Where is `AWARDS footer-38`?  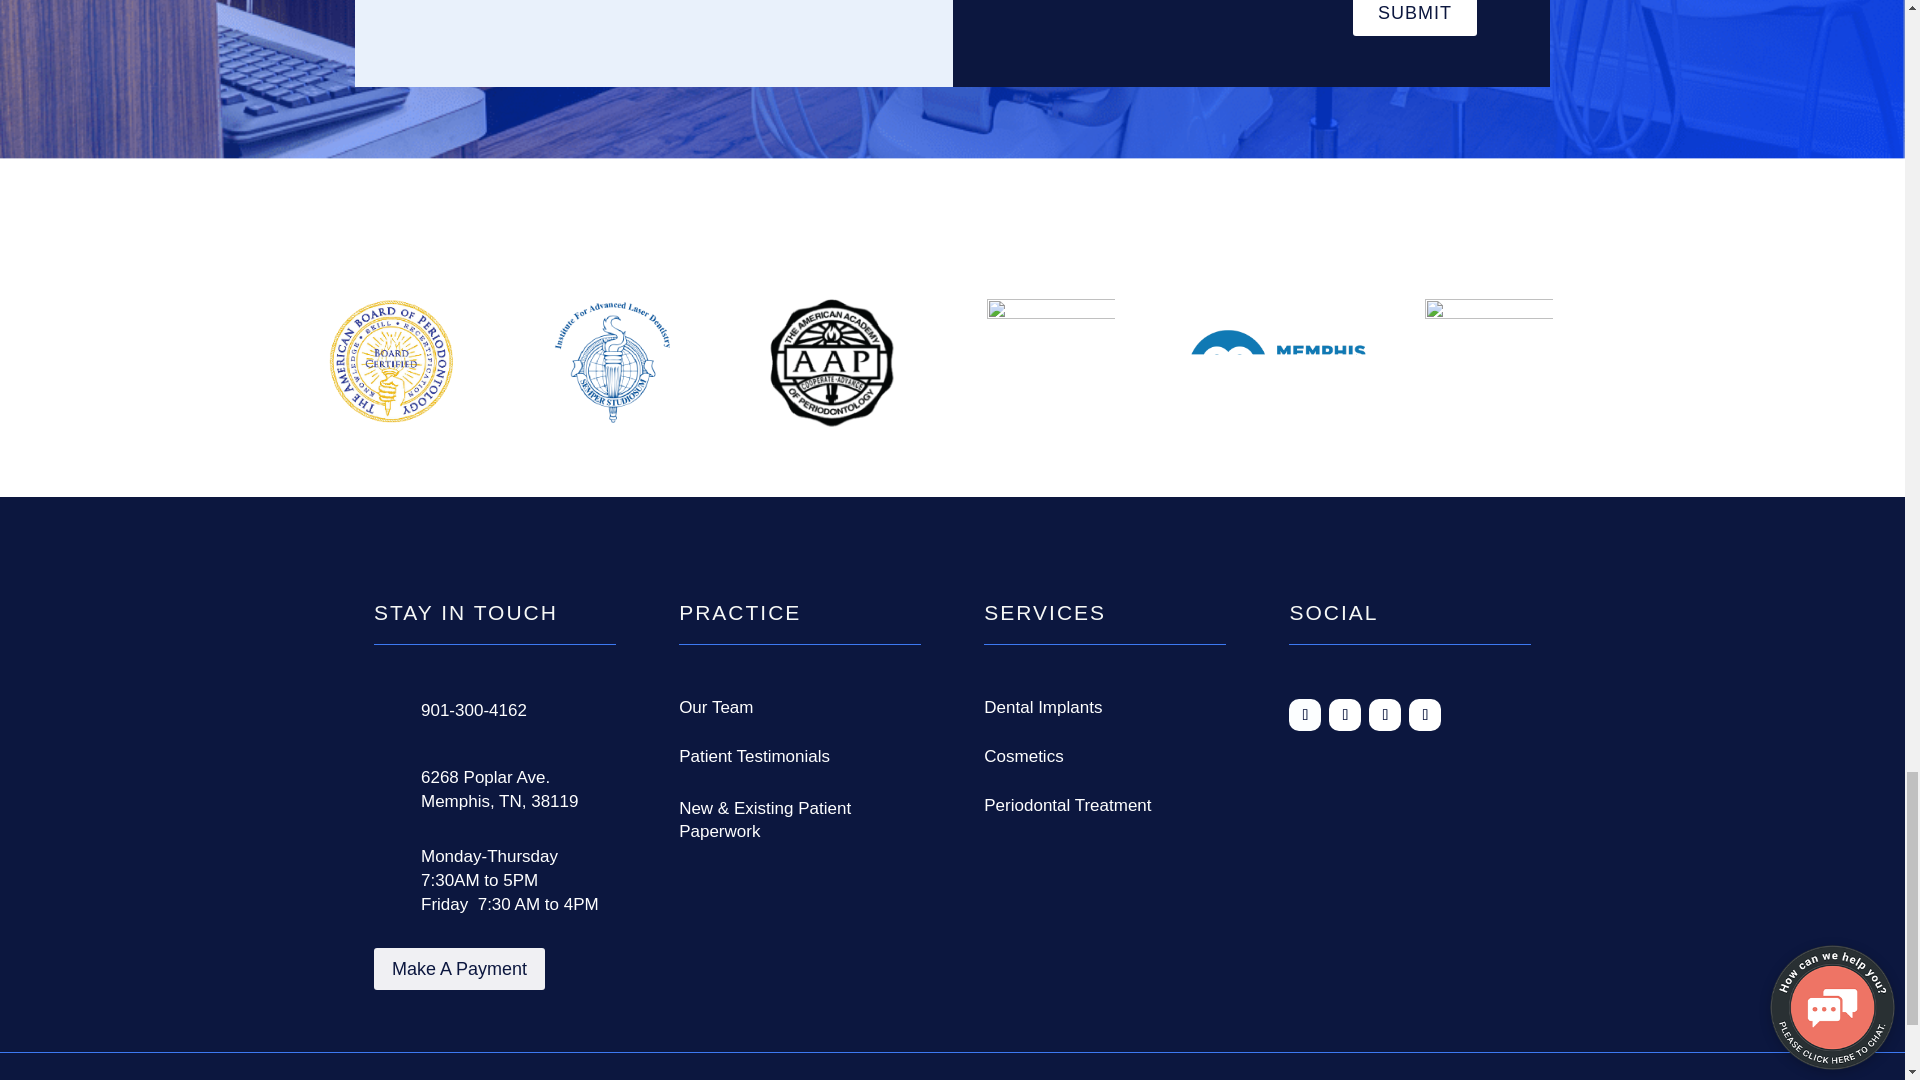 AWARDS footer-38 is located at coordinates (1050, 367).